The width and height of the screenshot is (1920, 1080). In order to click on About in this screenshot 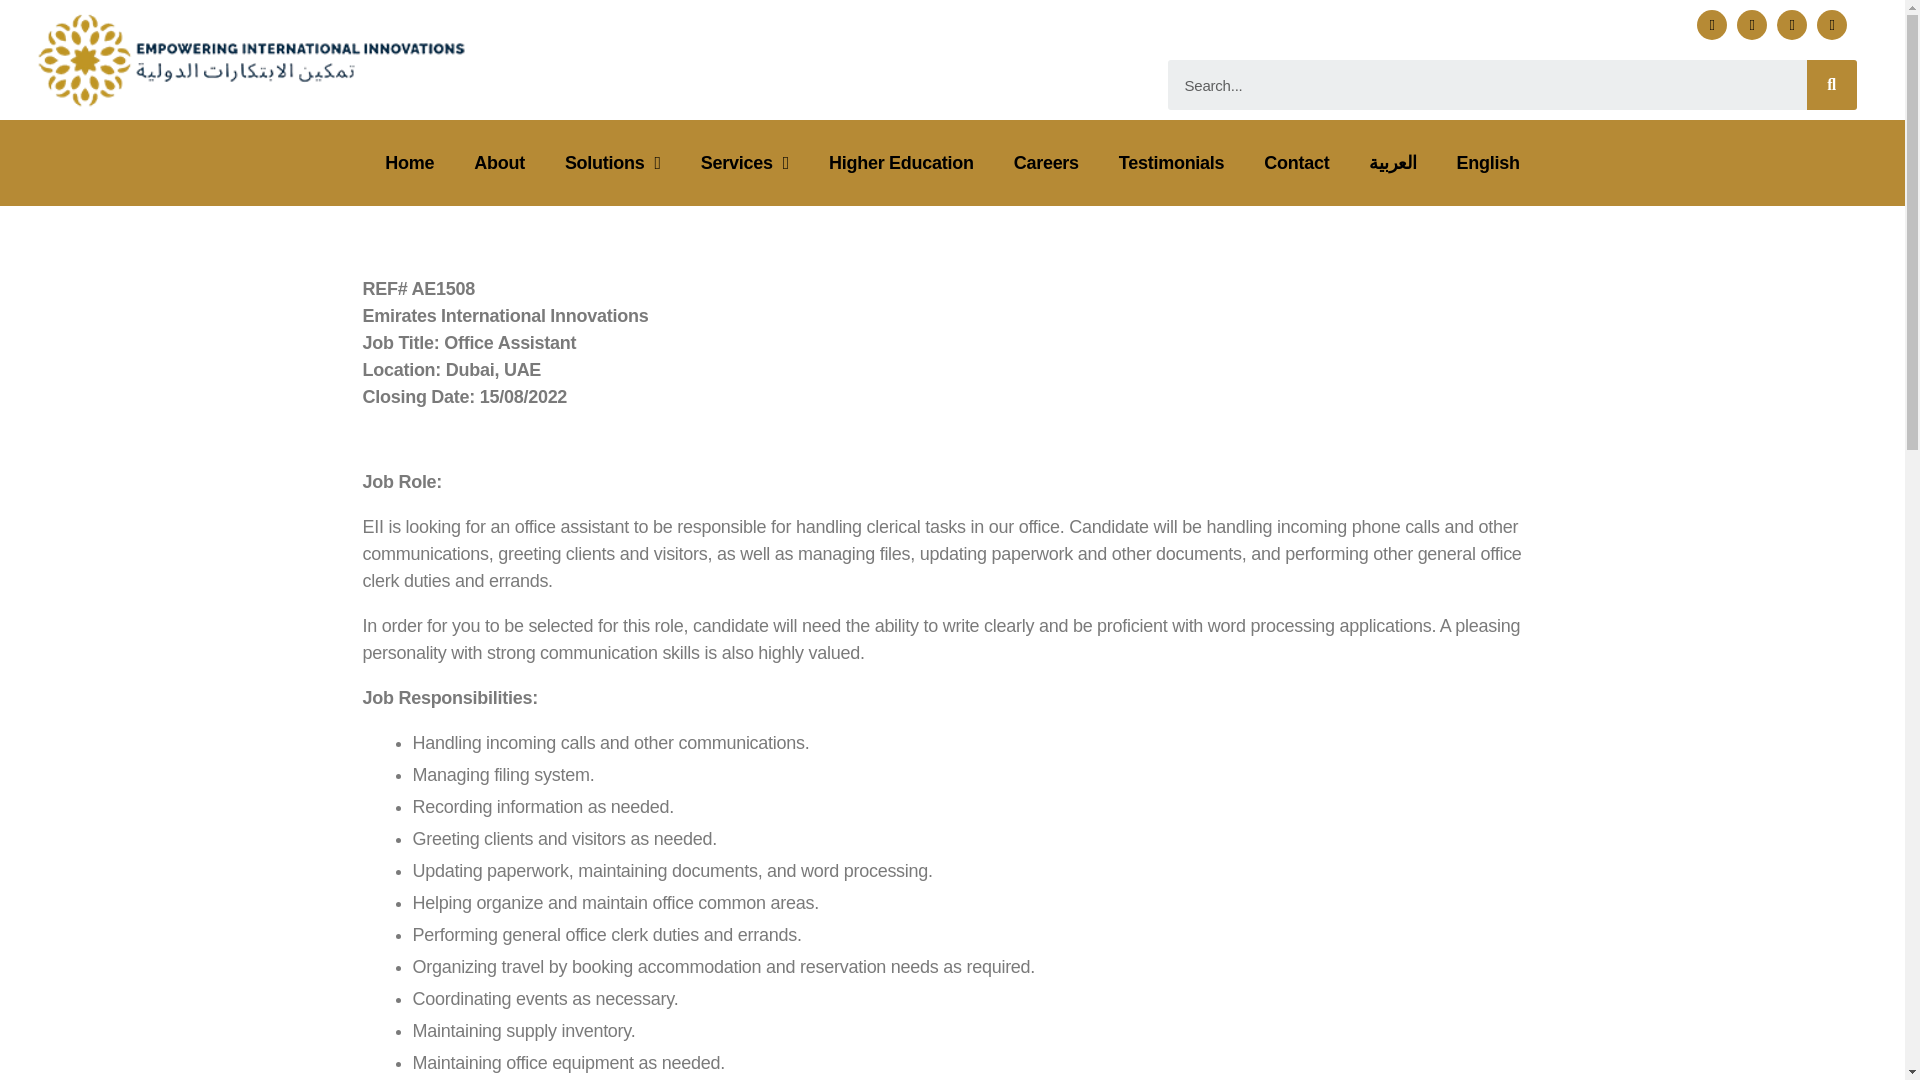, I will do `click(499, 162)`.